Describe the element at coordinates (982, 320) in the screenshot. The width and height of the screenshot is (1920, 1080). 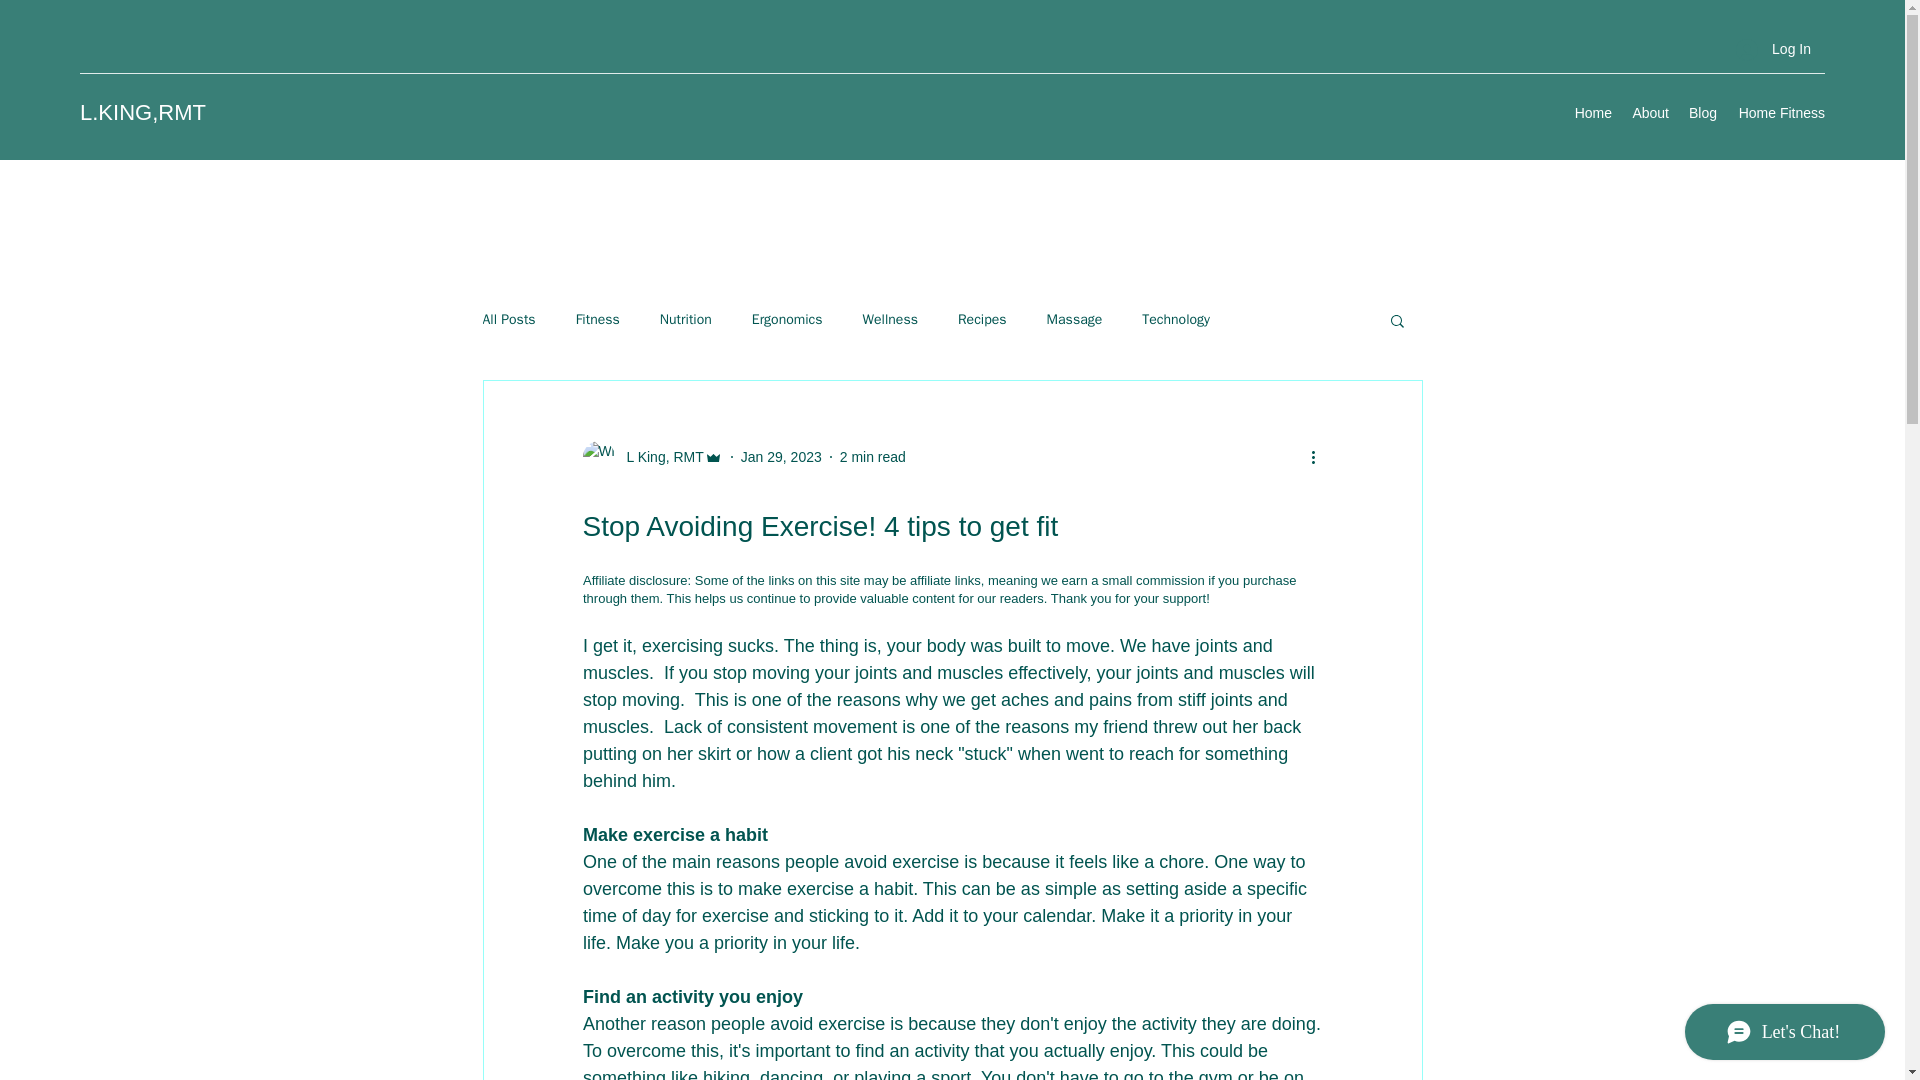
I see `Recipes` at that location.